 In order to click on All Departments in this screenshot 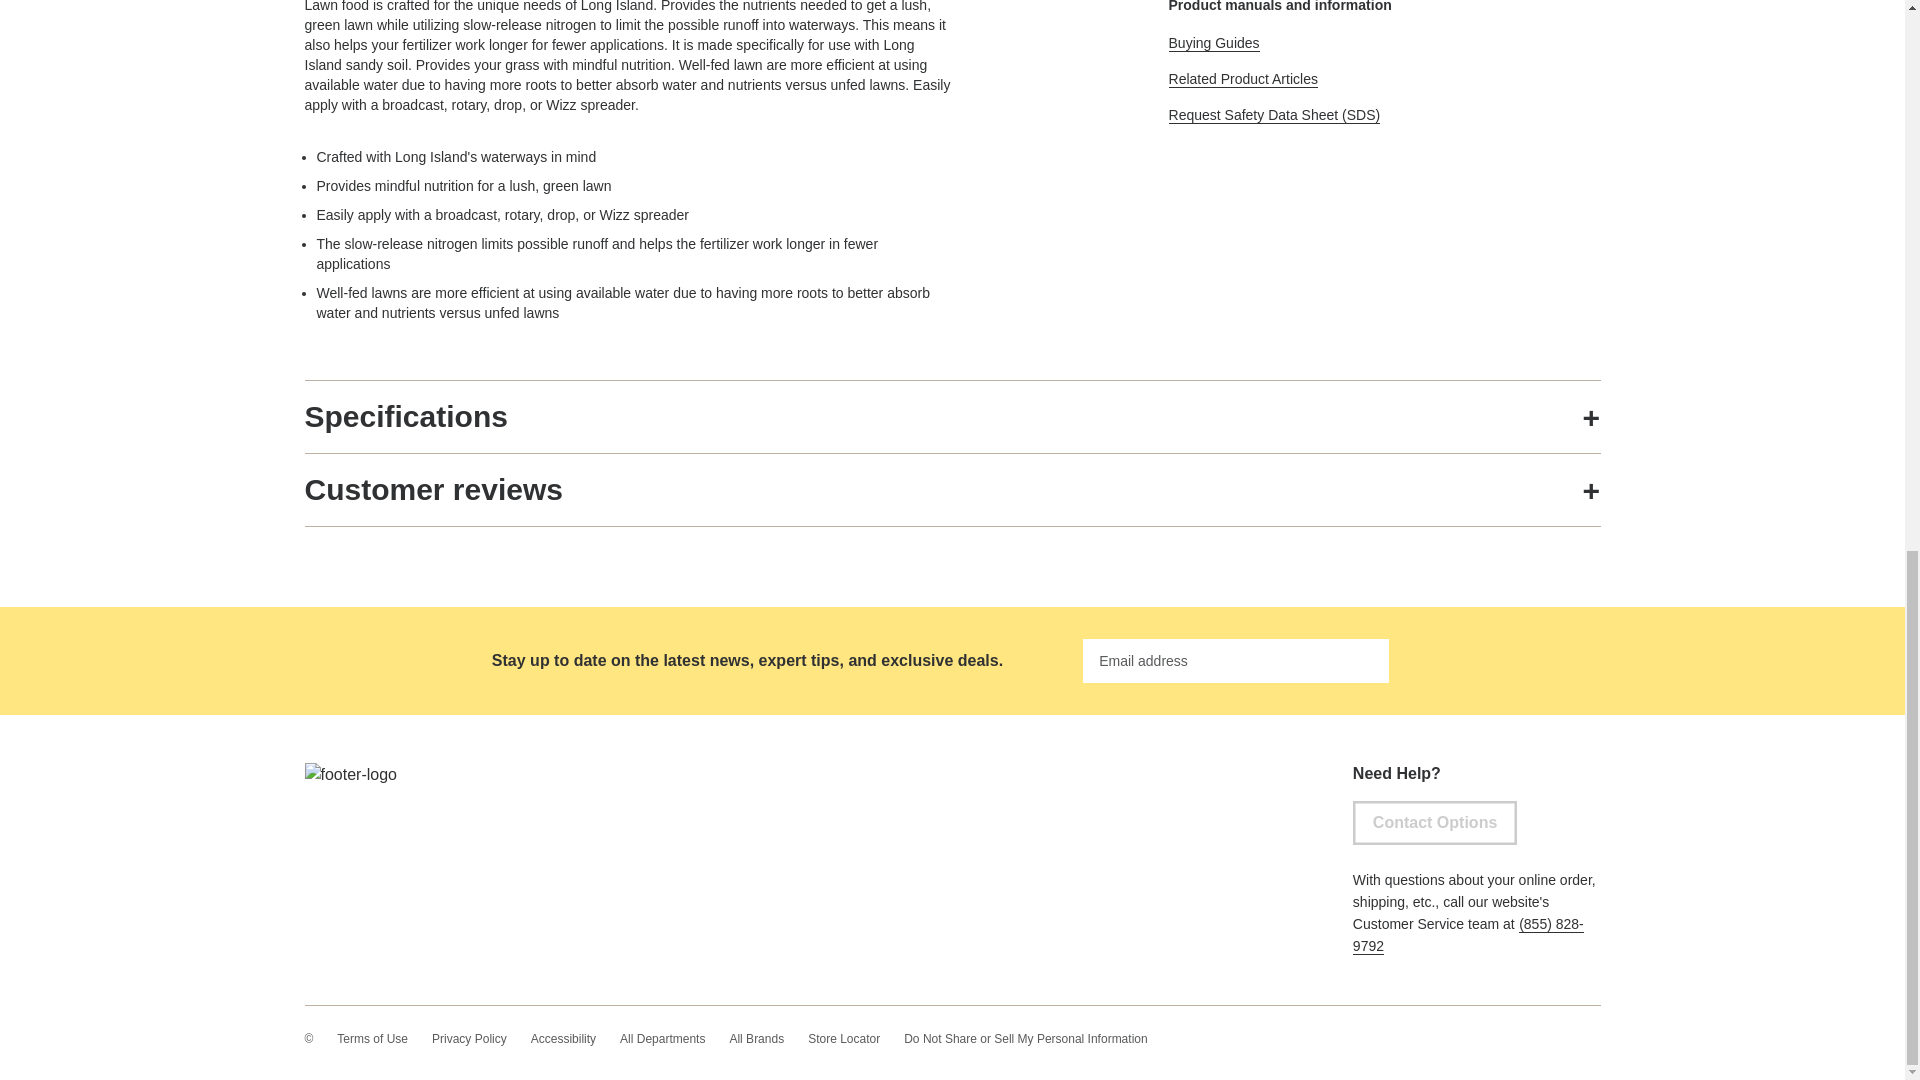, I will do `click(662, 1038)`.